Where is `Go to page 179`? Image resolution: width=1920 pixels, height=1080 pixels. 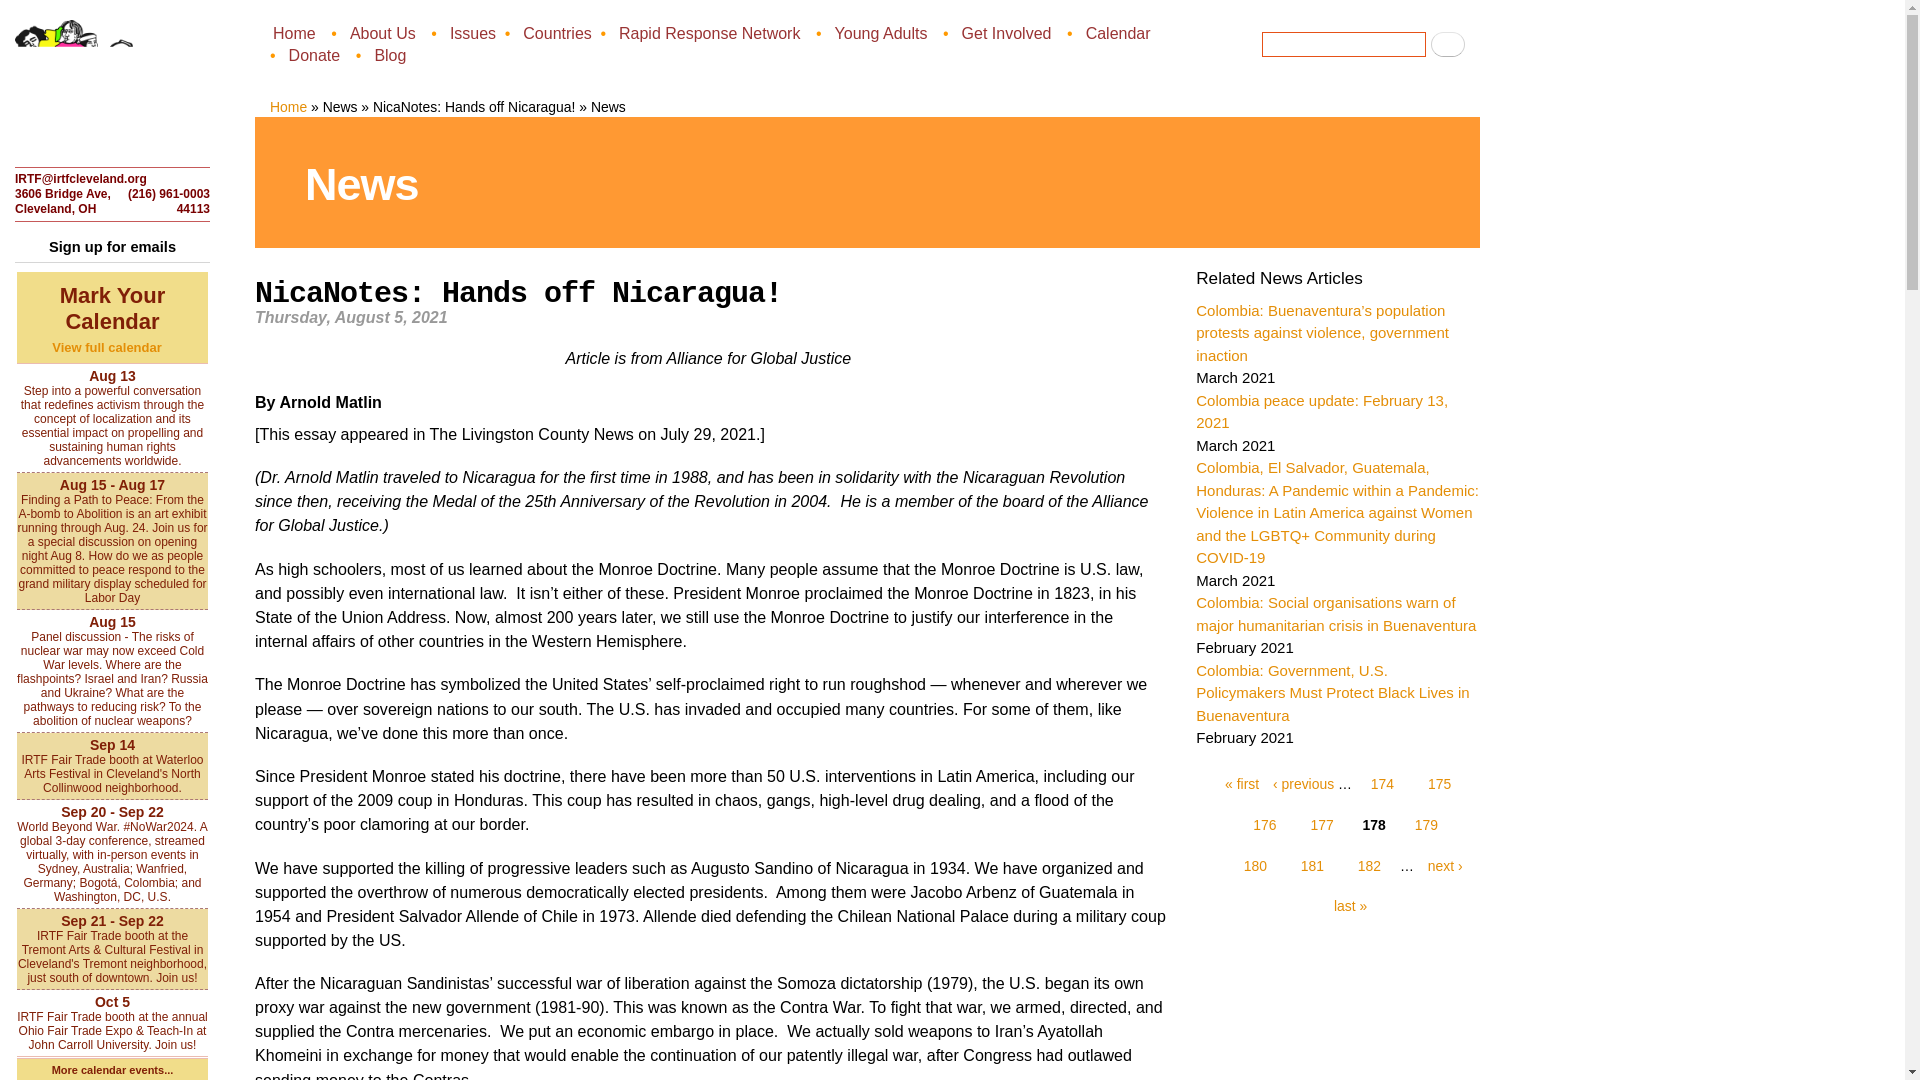 Go to page 179 is located at coordinates (1426, 824).